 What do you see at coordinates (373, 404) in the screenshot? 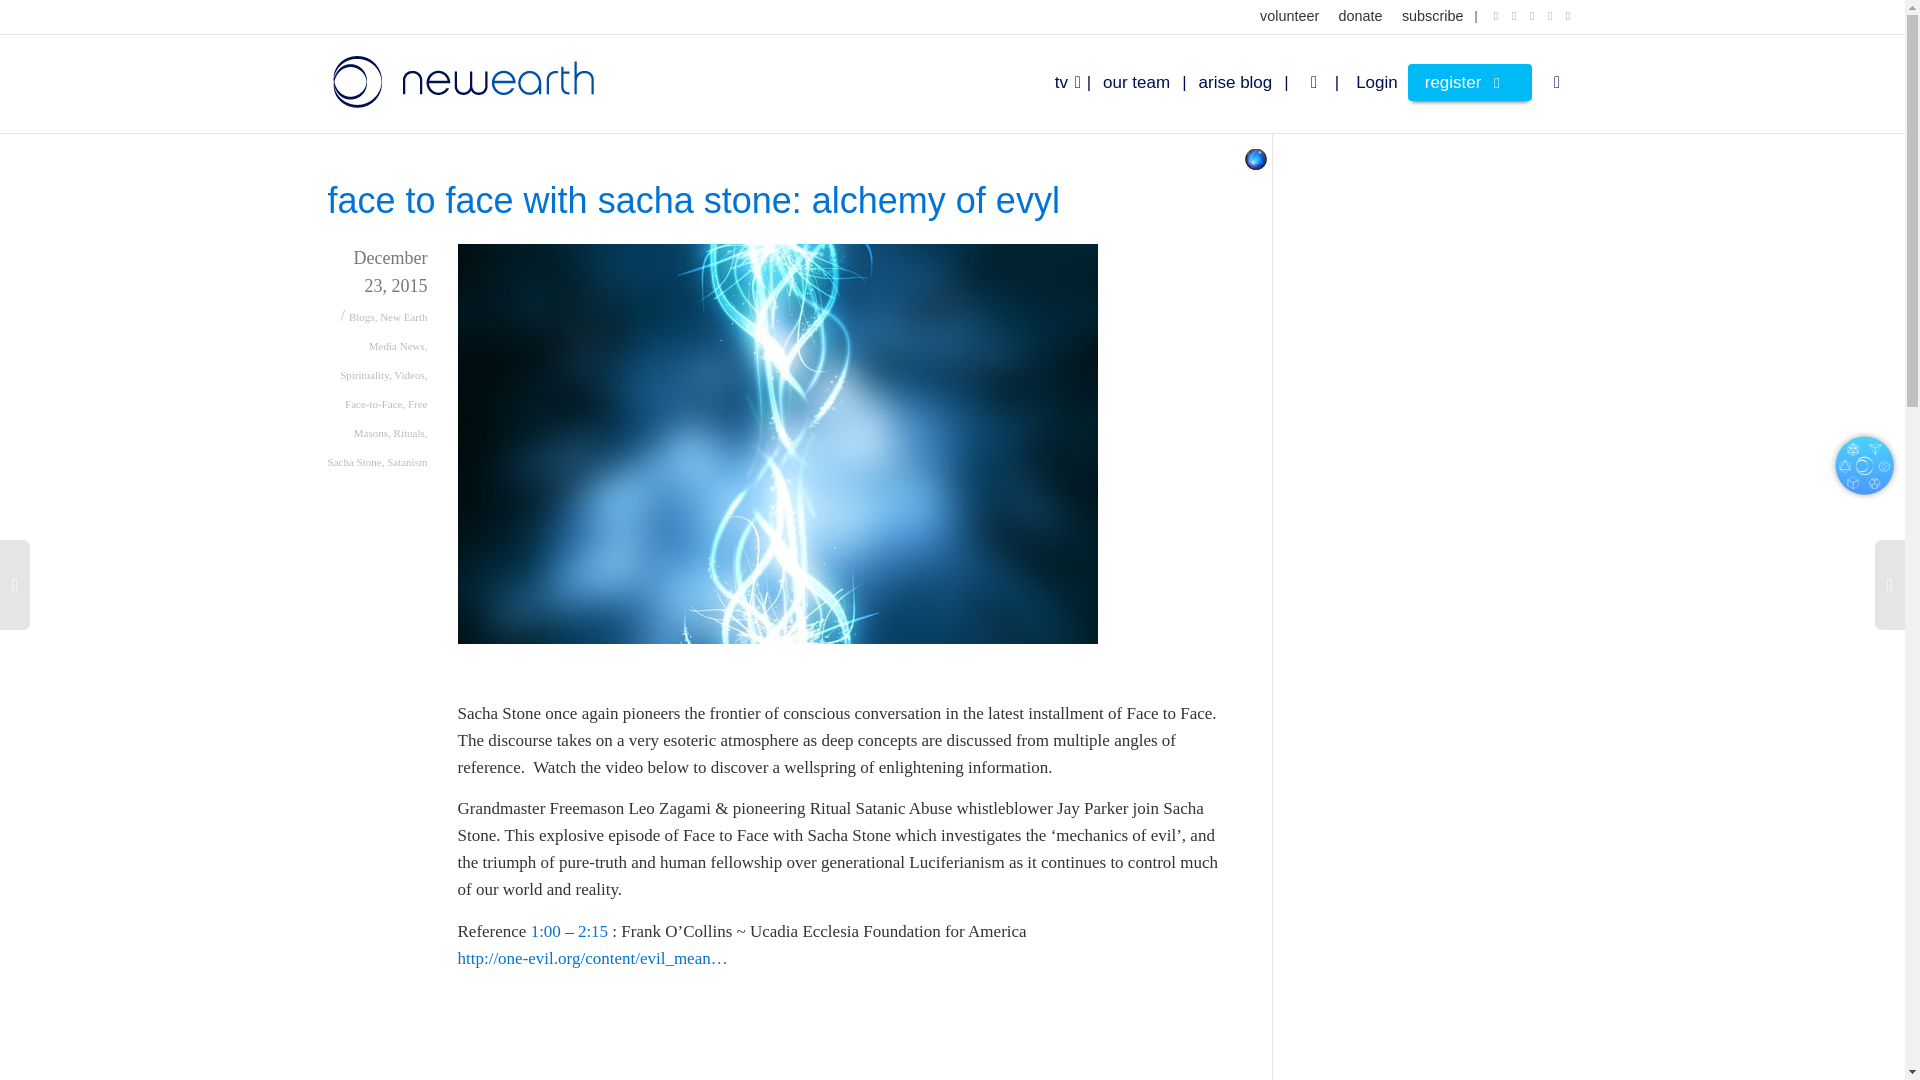
I see `Face-to-Face` at bounding box center [373, 404].